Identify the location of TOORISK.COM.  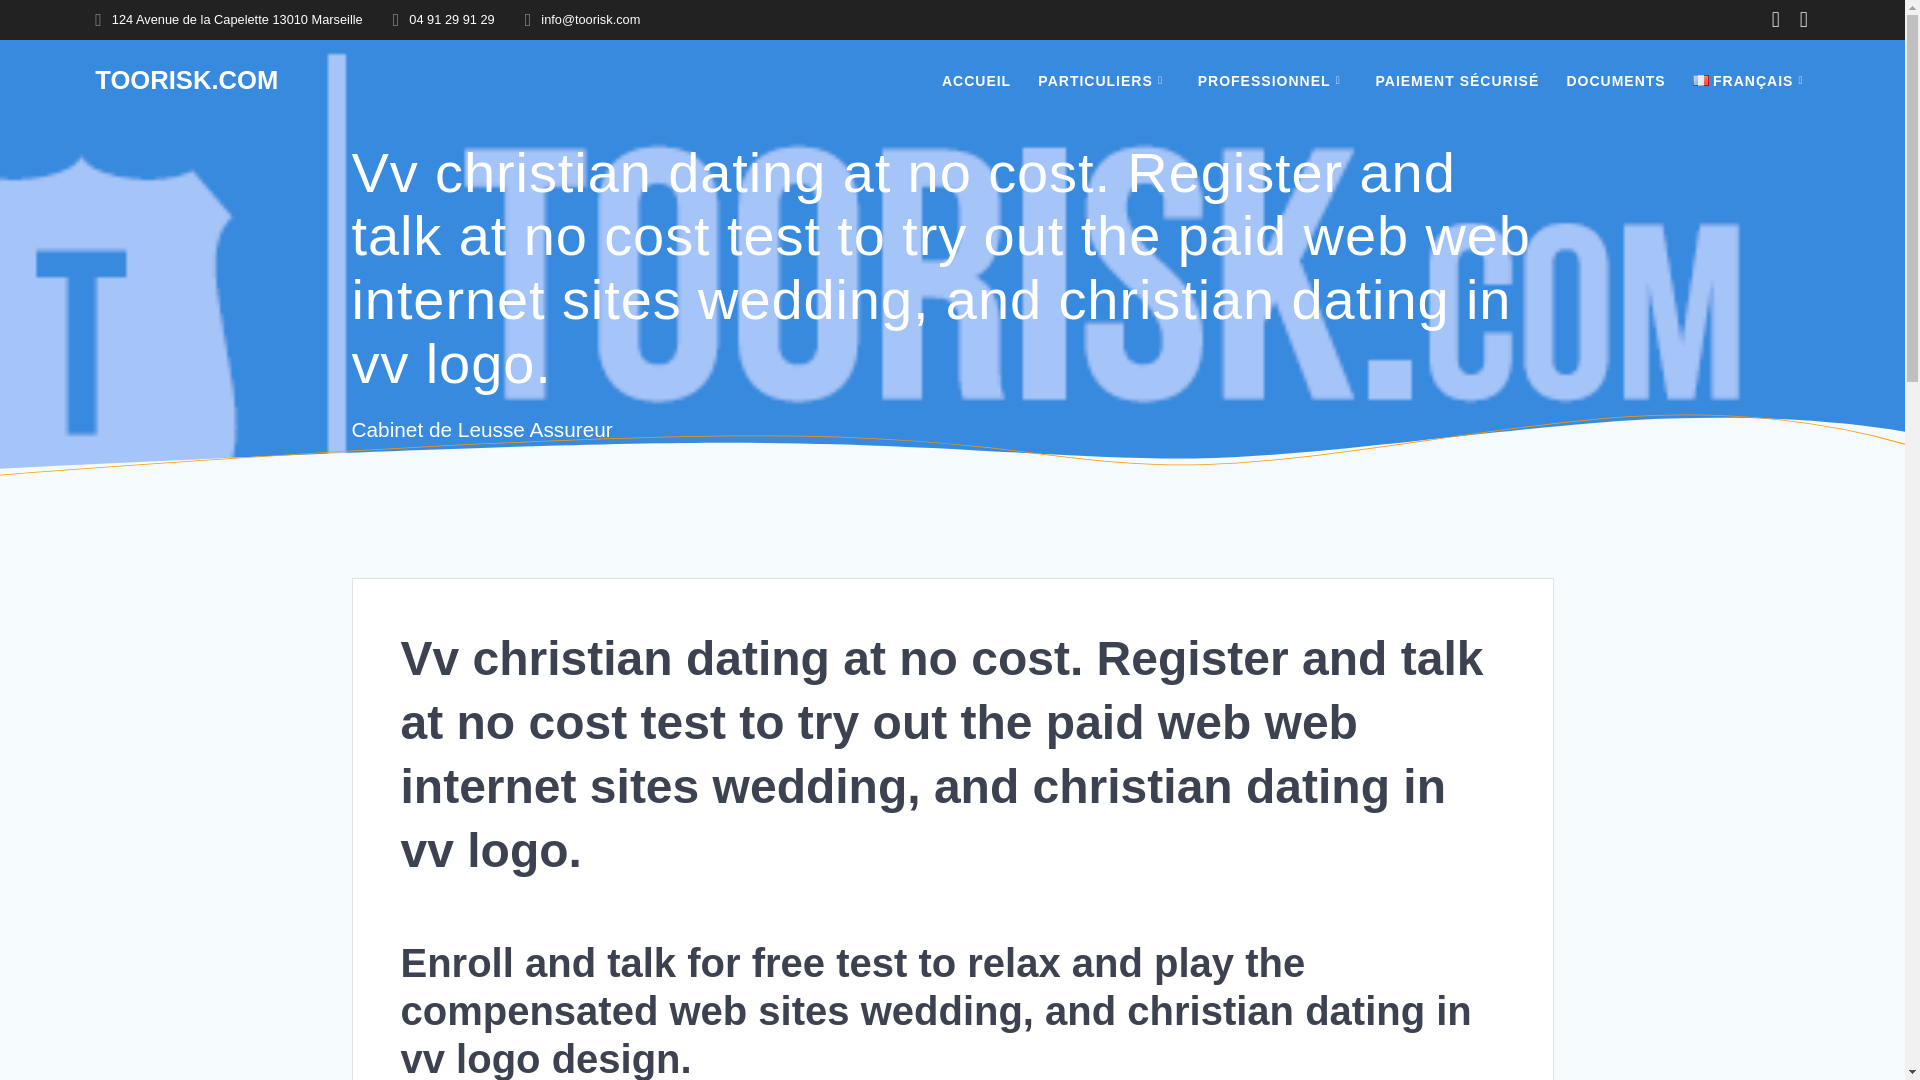
(186, 80).